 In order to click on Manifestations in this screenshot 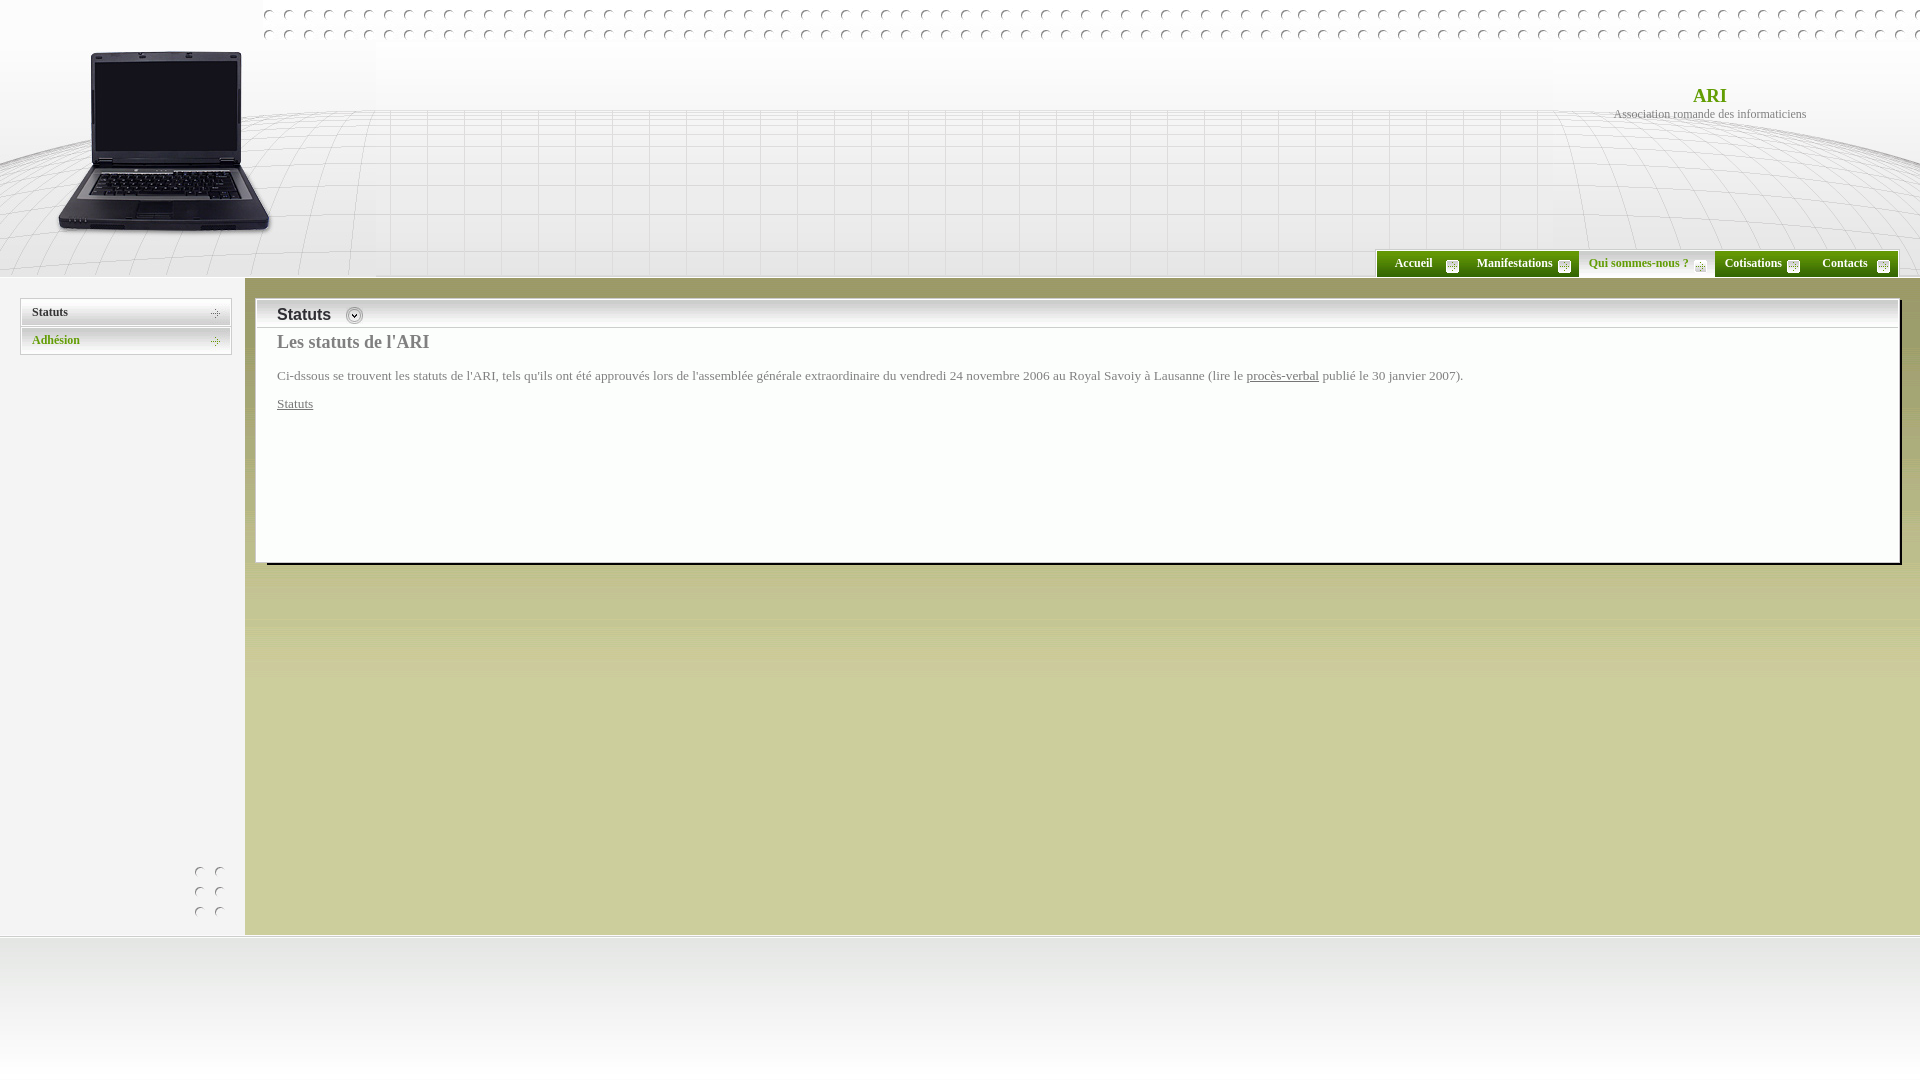, I will do `click(1515, 263)`.